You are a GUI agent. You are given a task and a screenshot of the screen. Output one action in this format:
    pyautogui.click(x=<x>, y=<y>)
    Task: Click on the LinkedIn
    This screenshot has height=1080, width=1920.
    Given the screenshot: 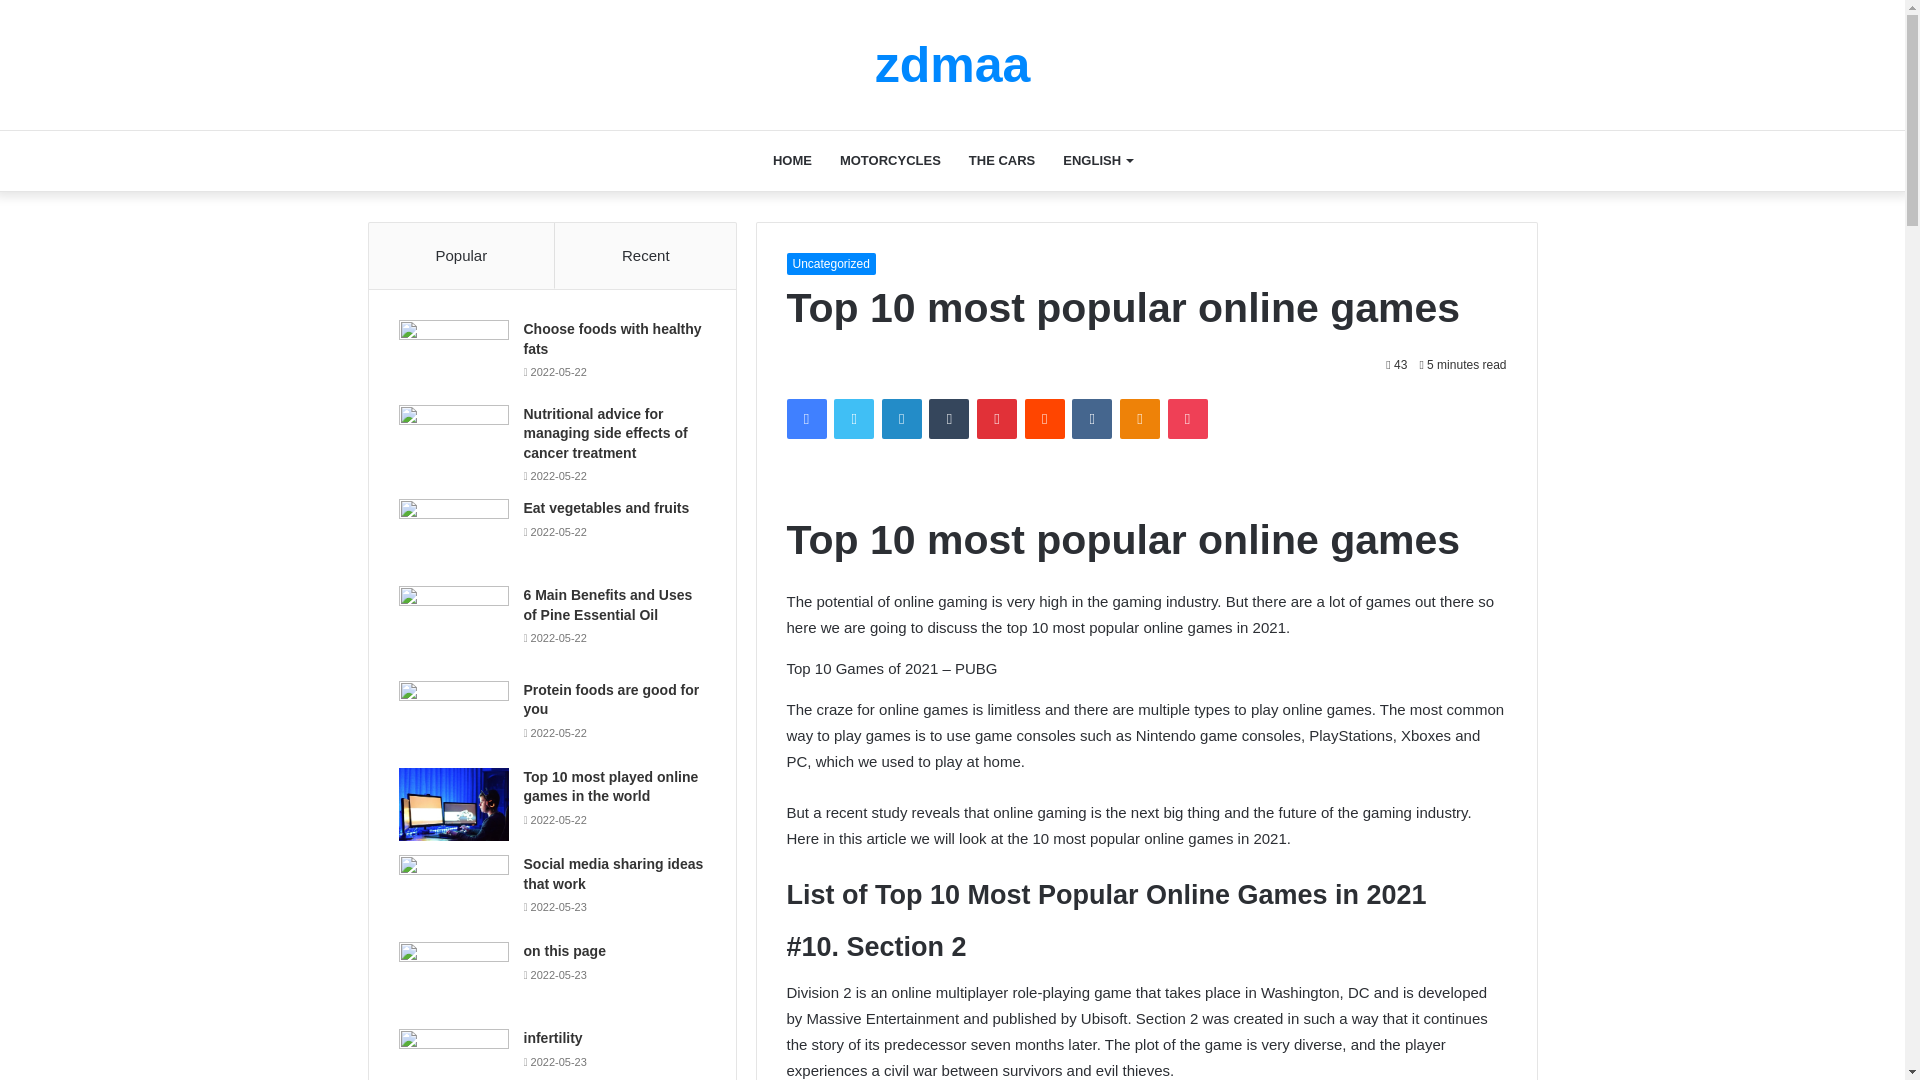 What is the action you would take?
    pyautogui.click(x=901, y=418)
    